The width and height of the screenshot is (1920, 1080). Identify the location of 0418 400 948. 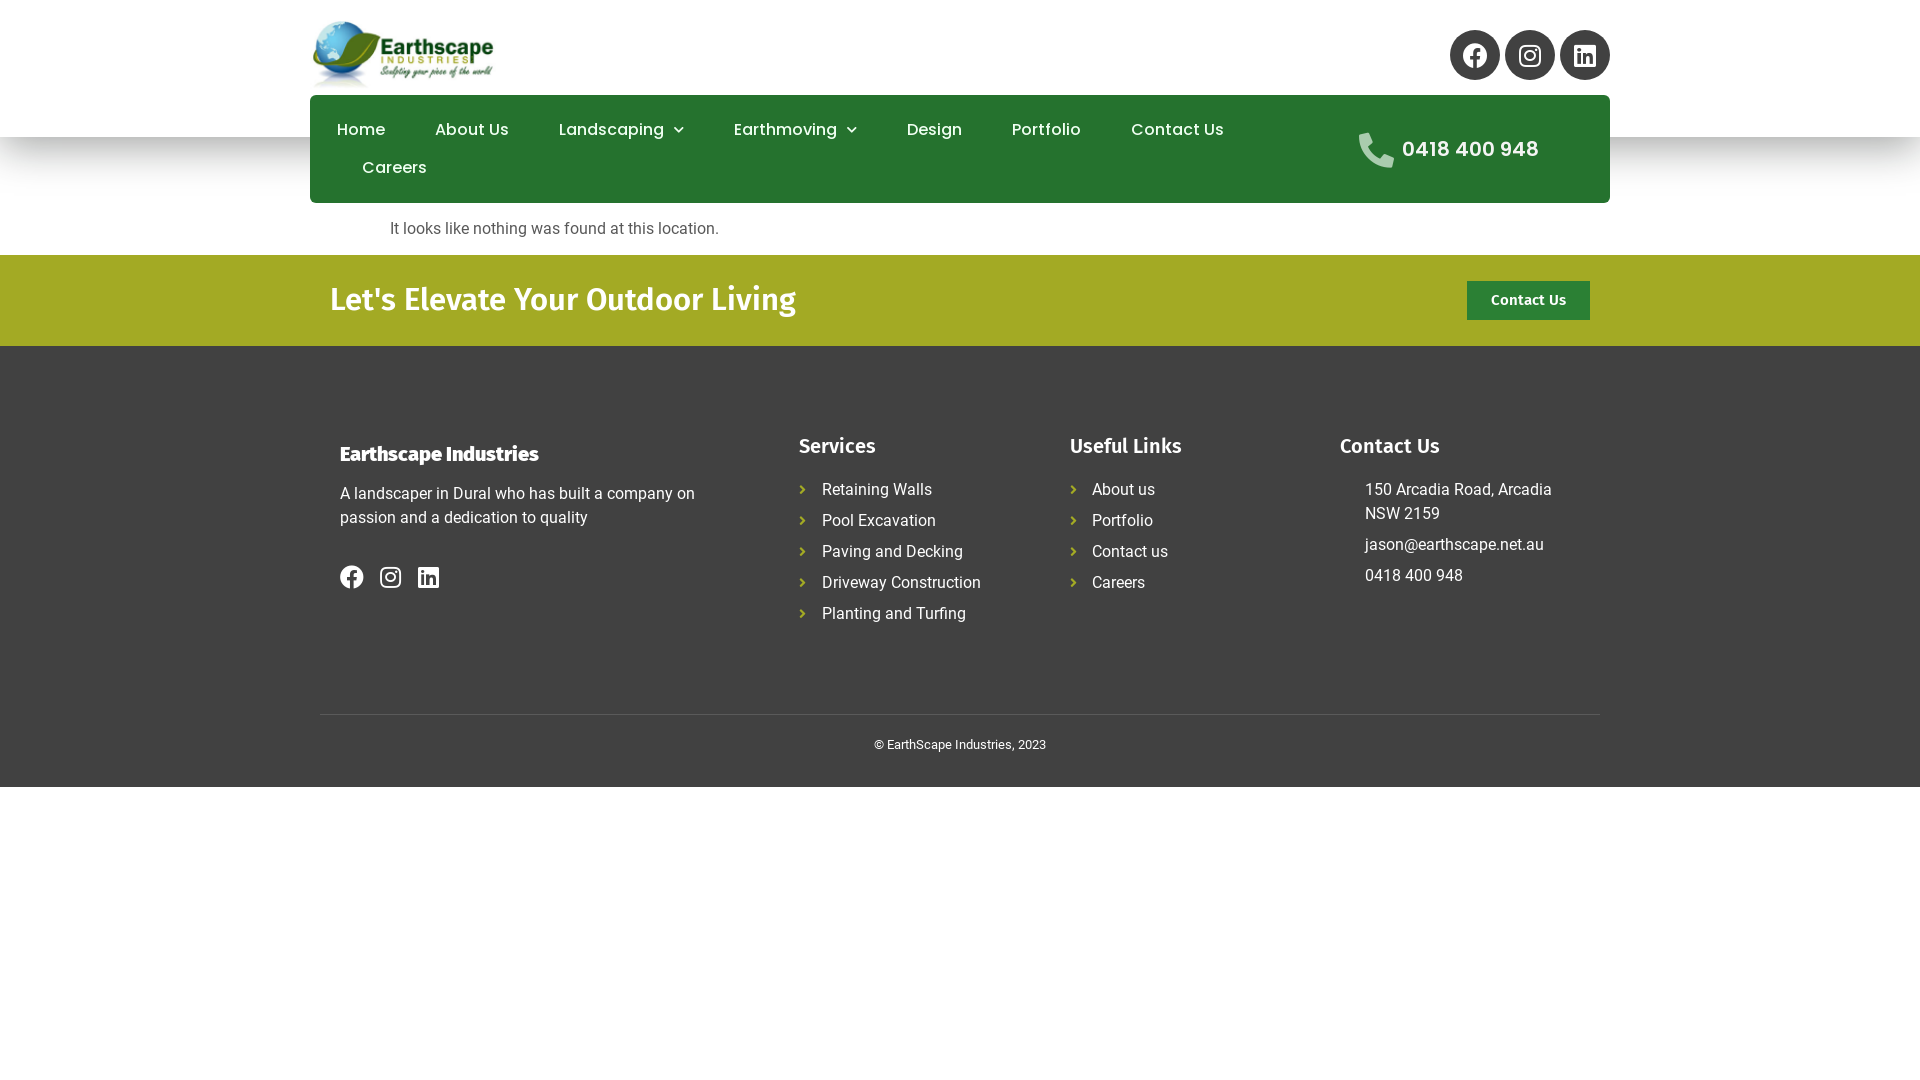
(1470, 149).